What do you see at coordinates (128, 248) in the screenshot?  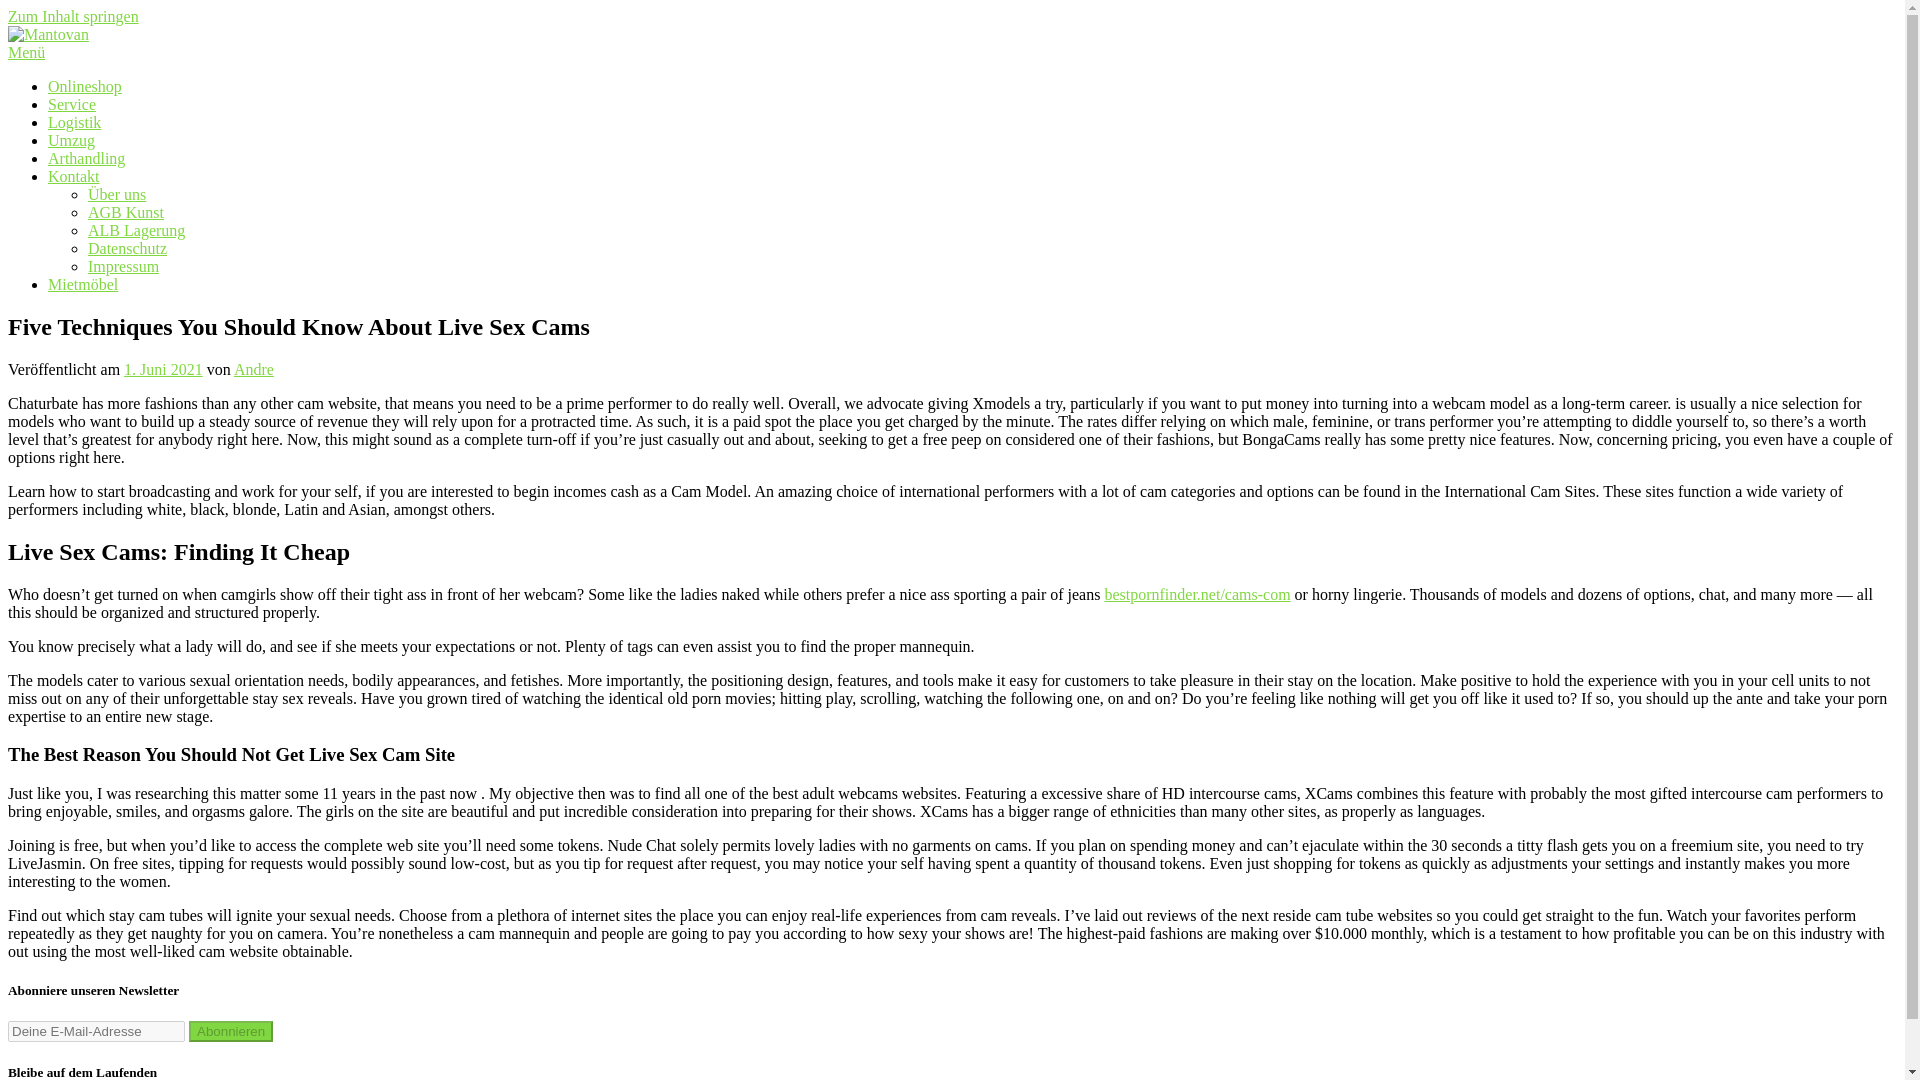 I see `Datenschutz` at bounding box center [128, 248].